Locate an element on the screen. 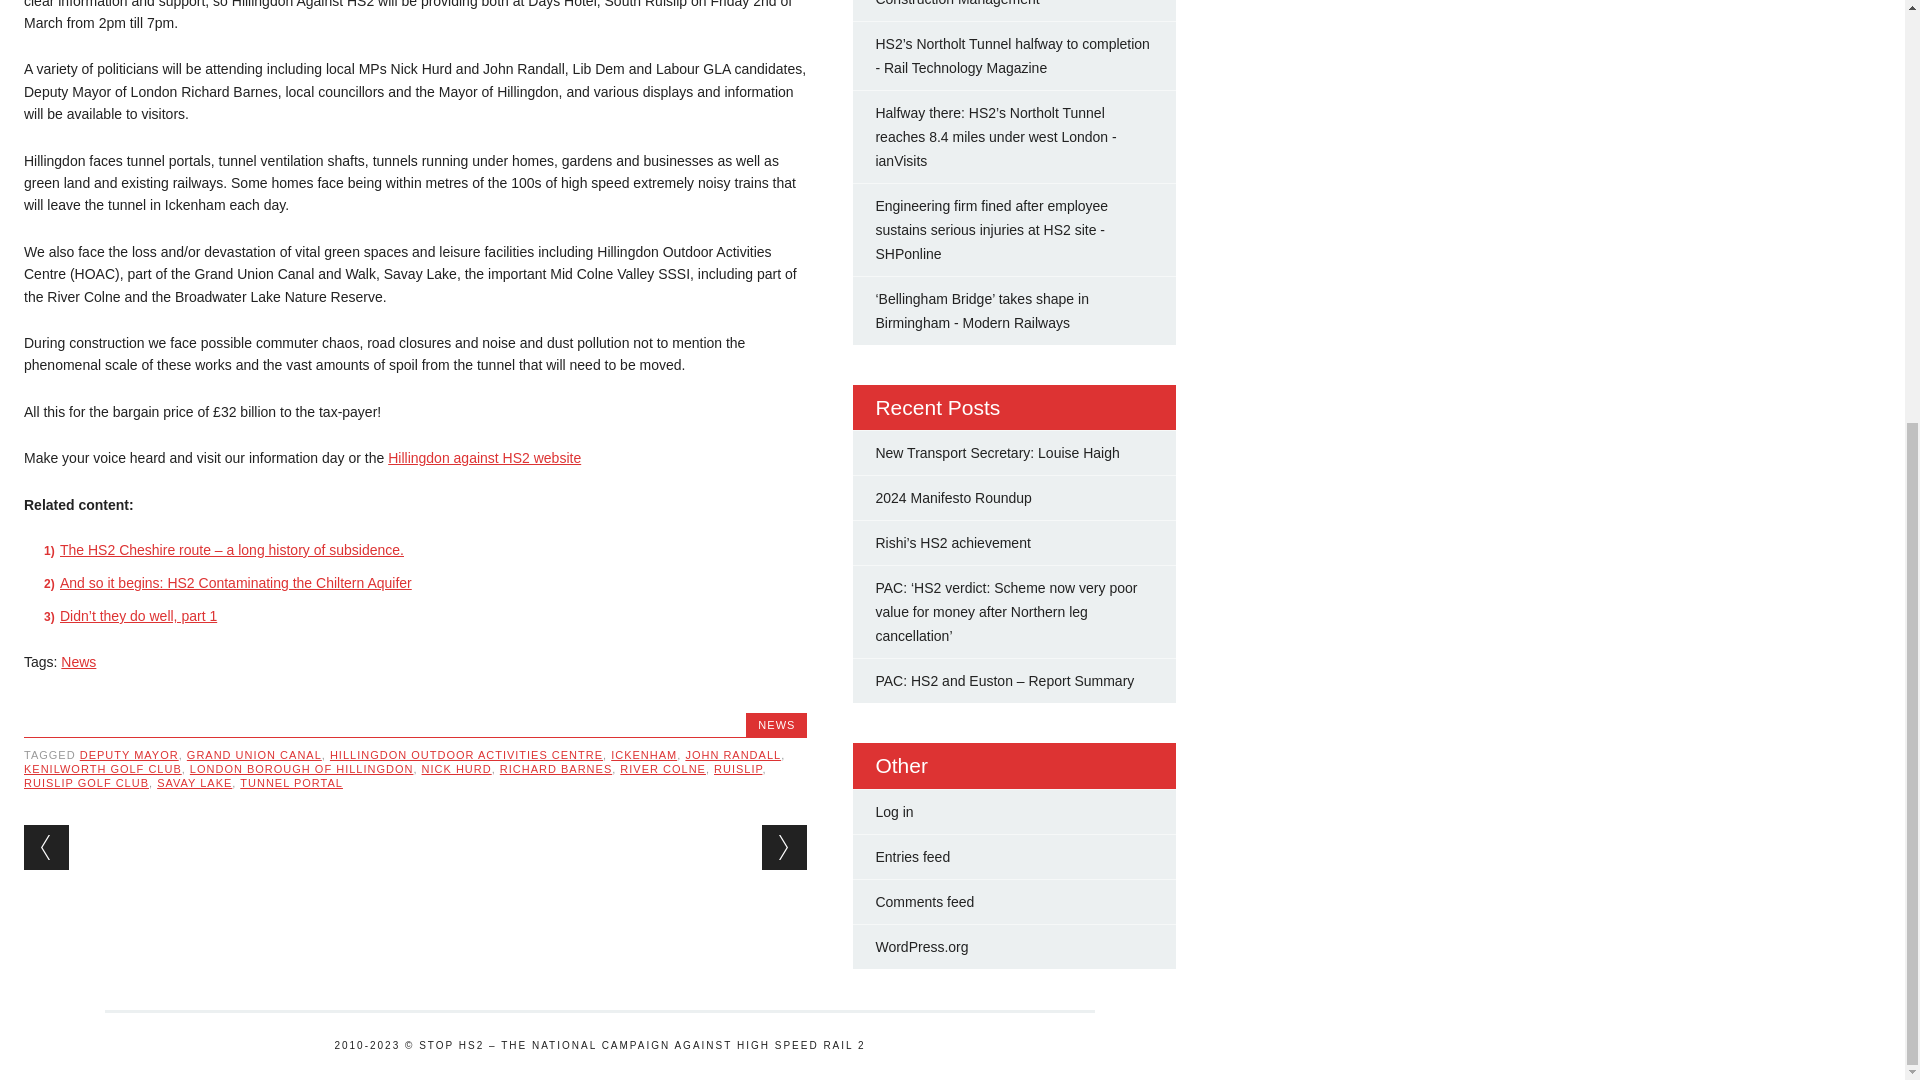 This screenshot has height=1080, width=1920. LONDON BOROUGH OF HILLINGDON is located at coordinates (302, 768).